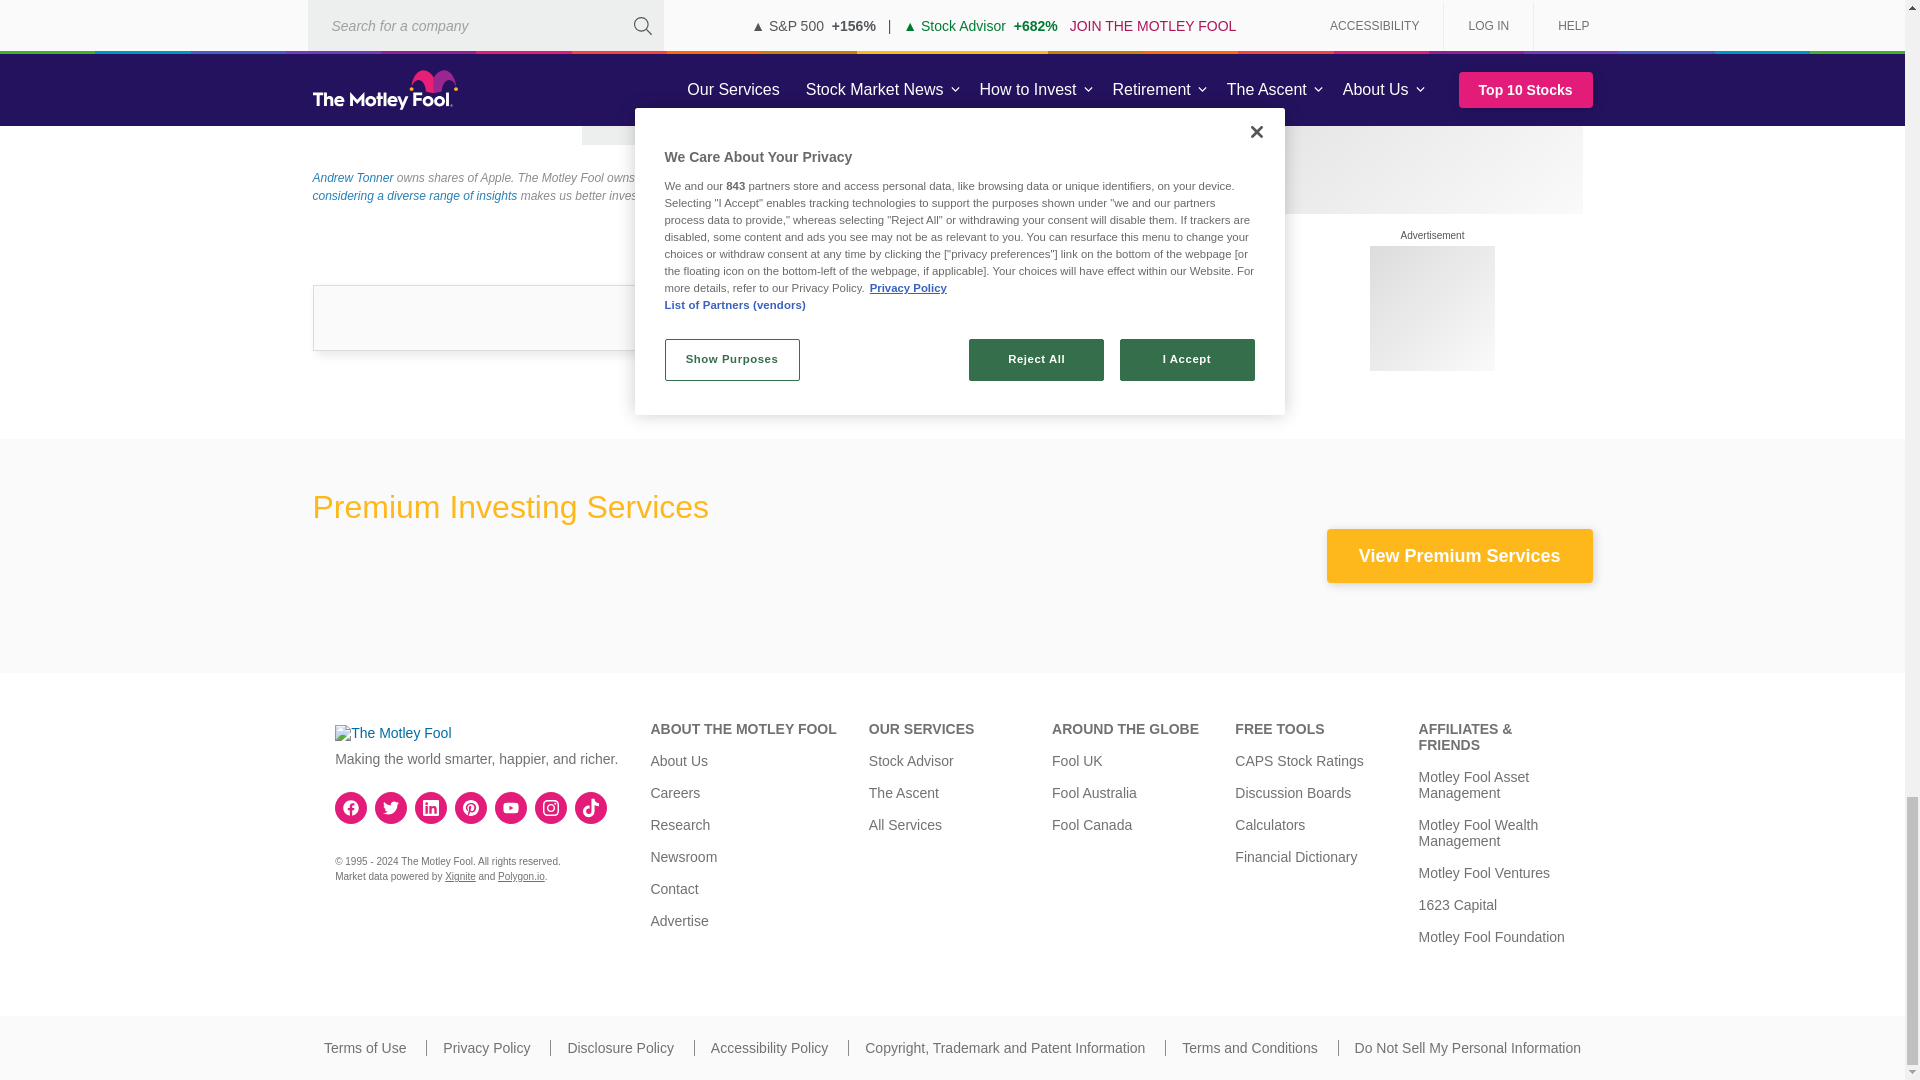 The image size is (1920, 1080). Describe the element at coordinates (768, 1048) in the screenshot. I see `Accessibility Policy` at that location.